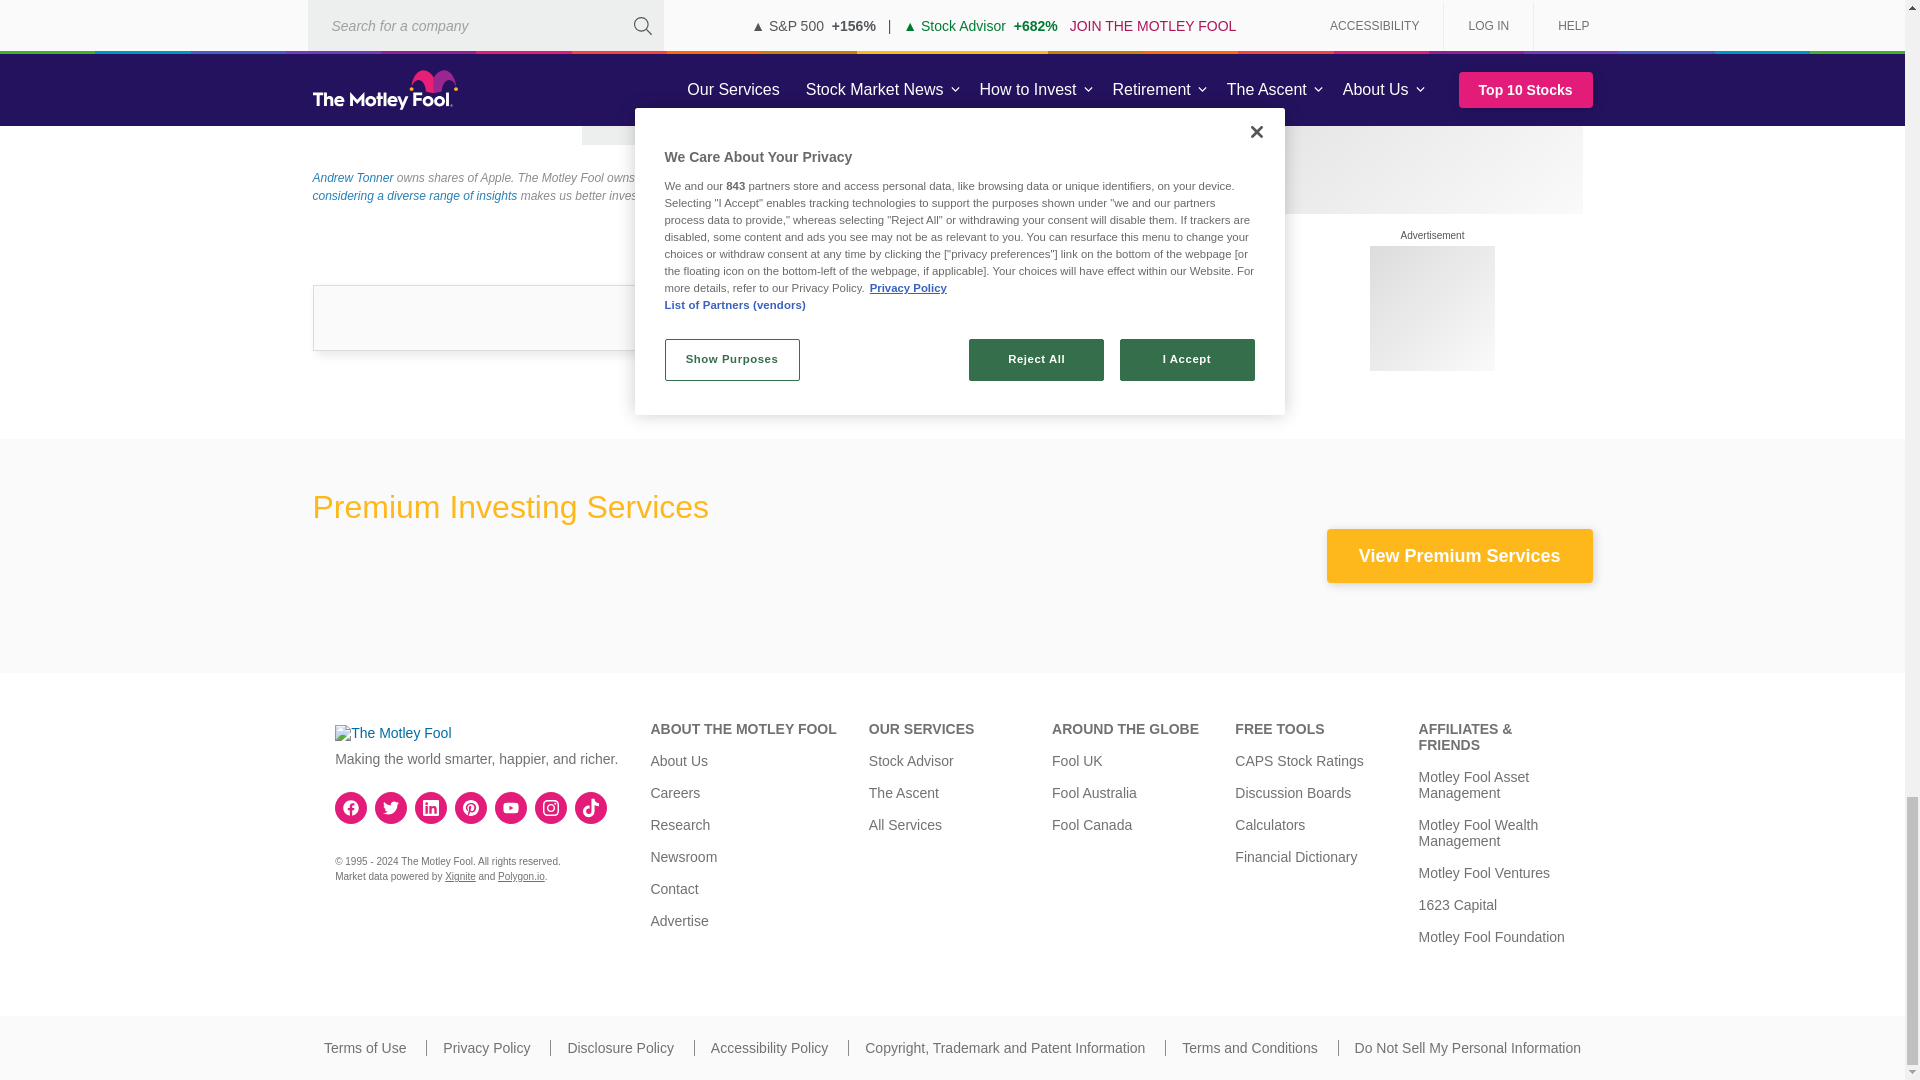 The image size is (1920, 1080). Describe the element at coordinates (768, 1048) in the screenshot. I see `Accessibility Policy` at that location.